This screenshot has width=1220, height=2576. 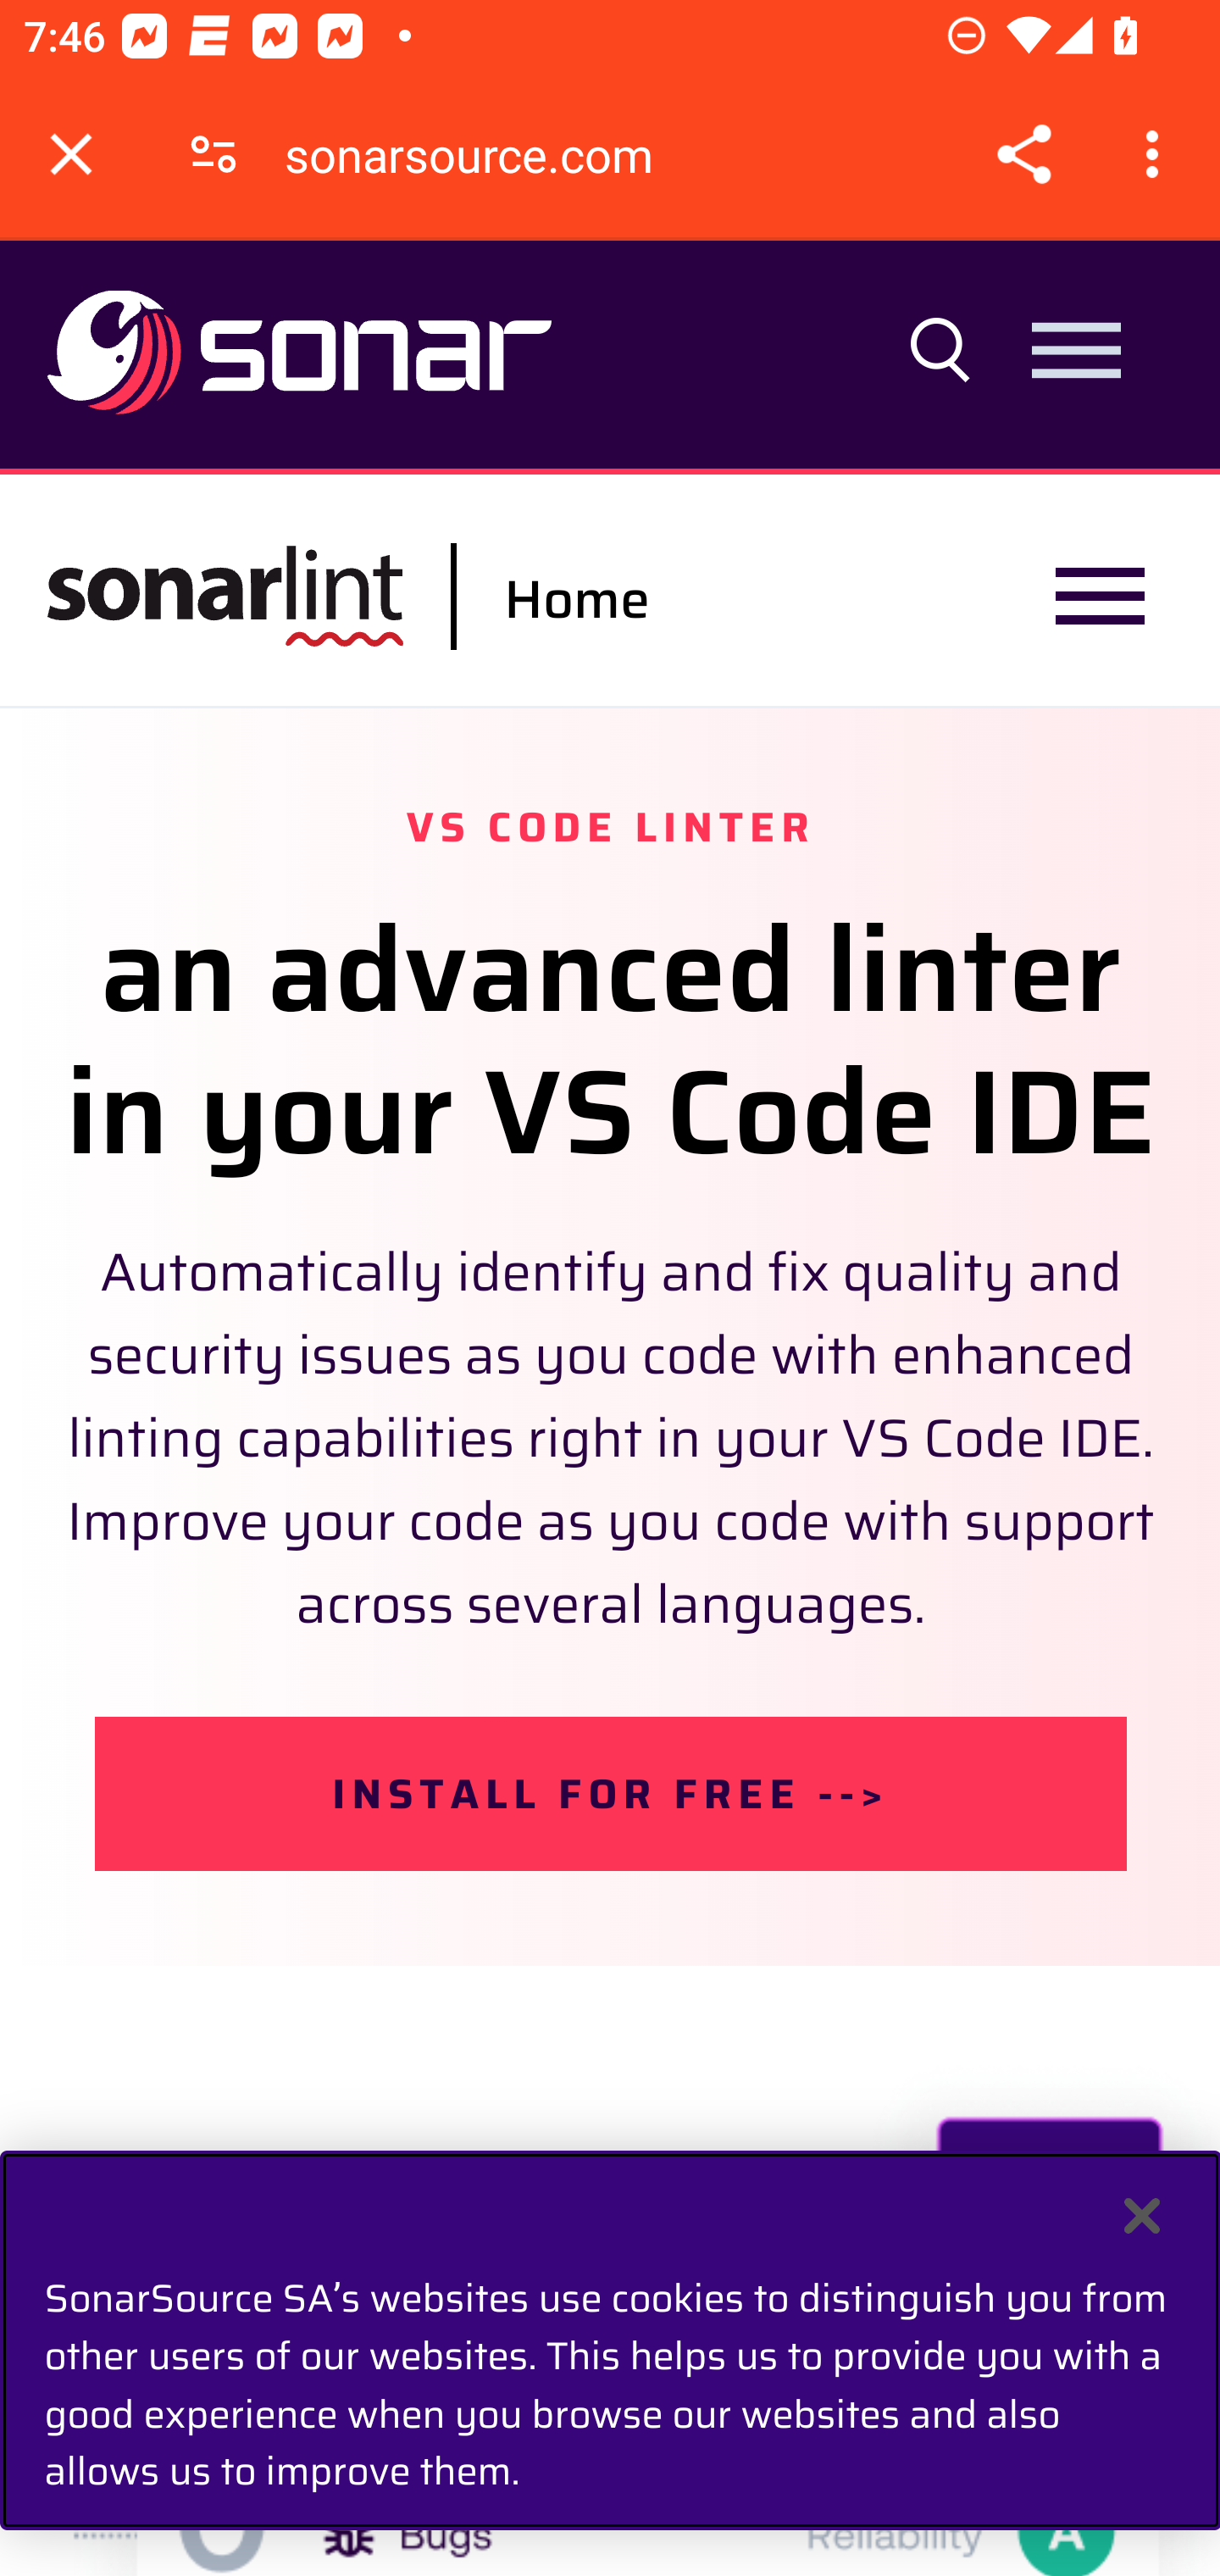 What do you see at coordinates (612, 1791) in the screenshot?
I see `INSTALL FOR FREE --> INSTALL FOR FREE  -->` at bounding box center [612, 1791].